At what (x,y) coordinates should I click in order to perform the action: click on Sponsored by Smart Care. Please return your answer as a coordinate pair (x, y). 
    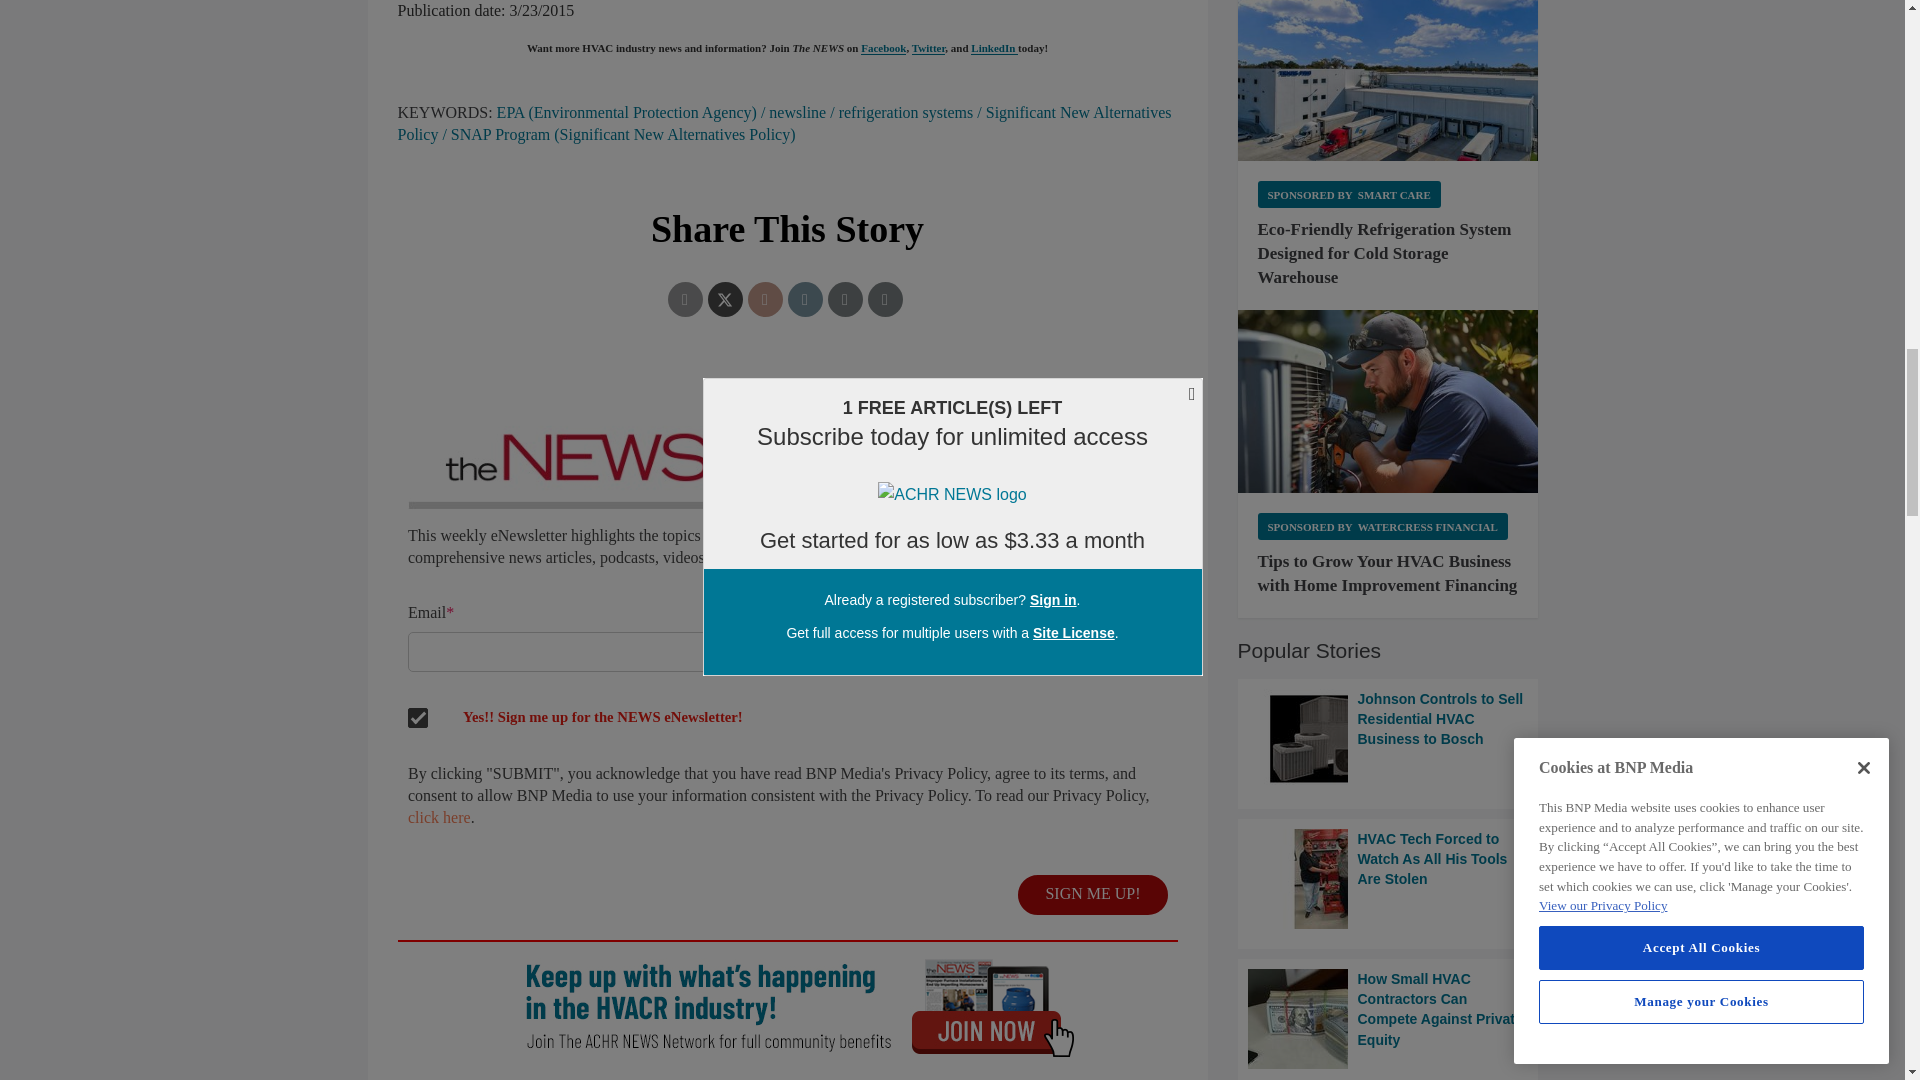
    Looking at the image, I should click on (1349, 194).